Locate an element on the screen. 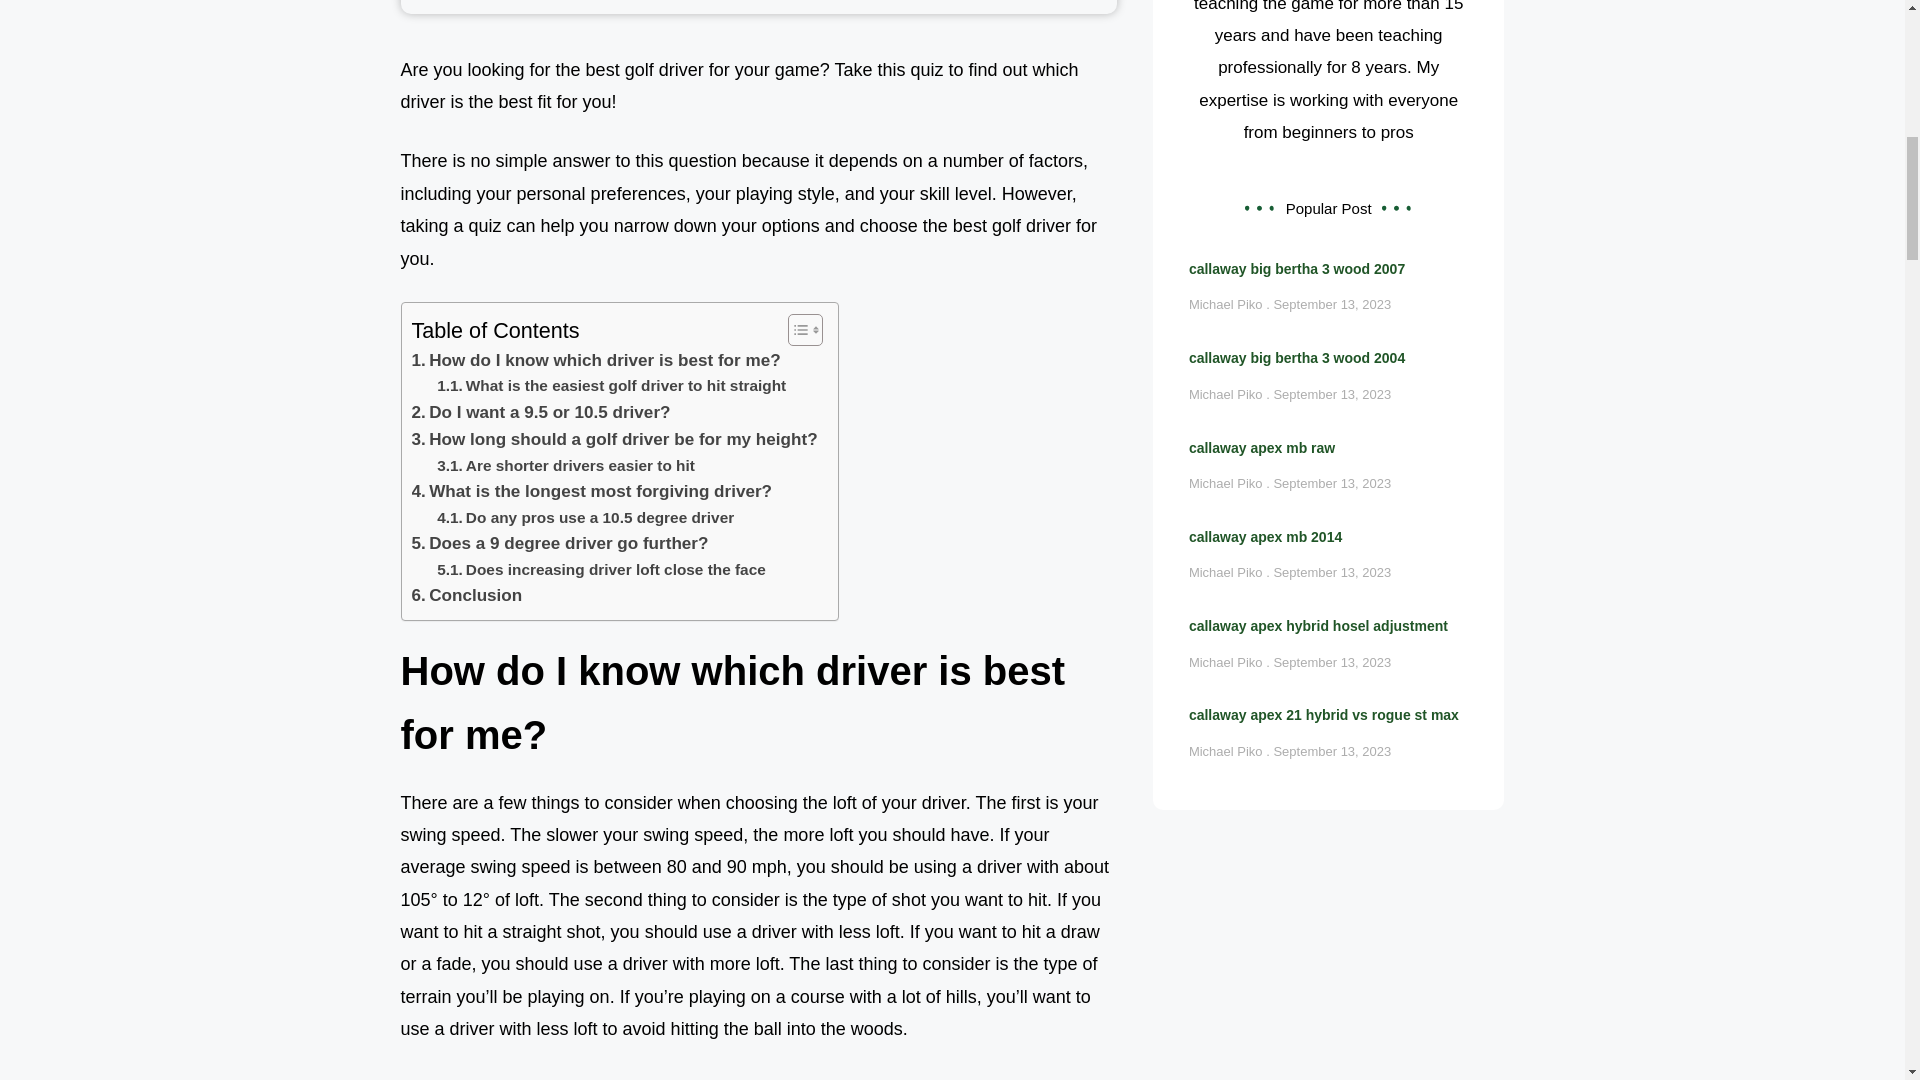 The image size is (1920, 1080). Are shorter drivers easier to hit is located at coordinates (566, 466).